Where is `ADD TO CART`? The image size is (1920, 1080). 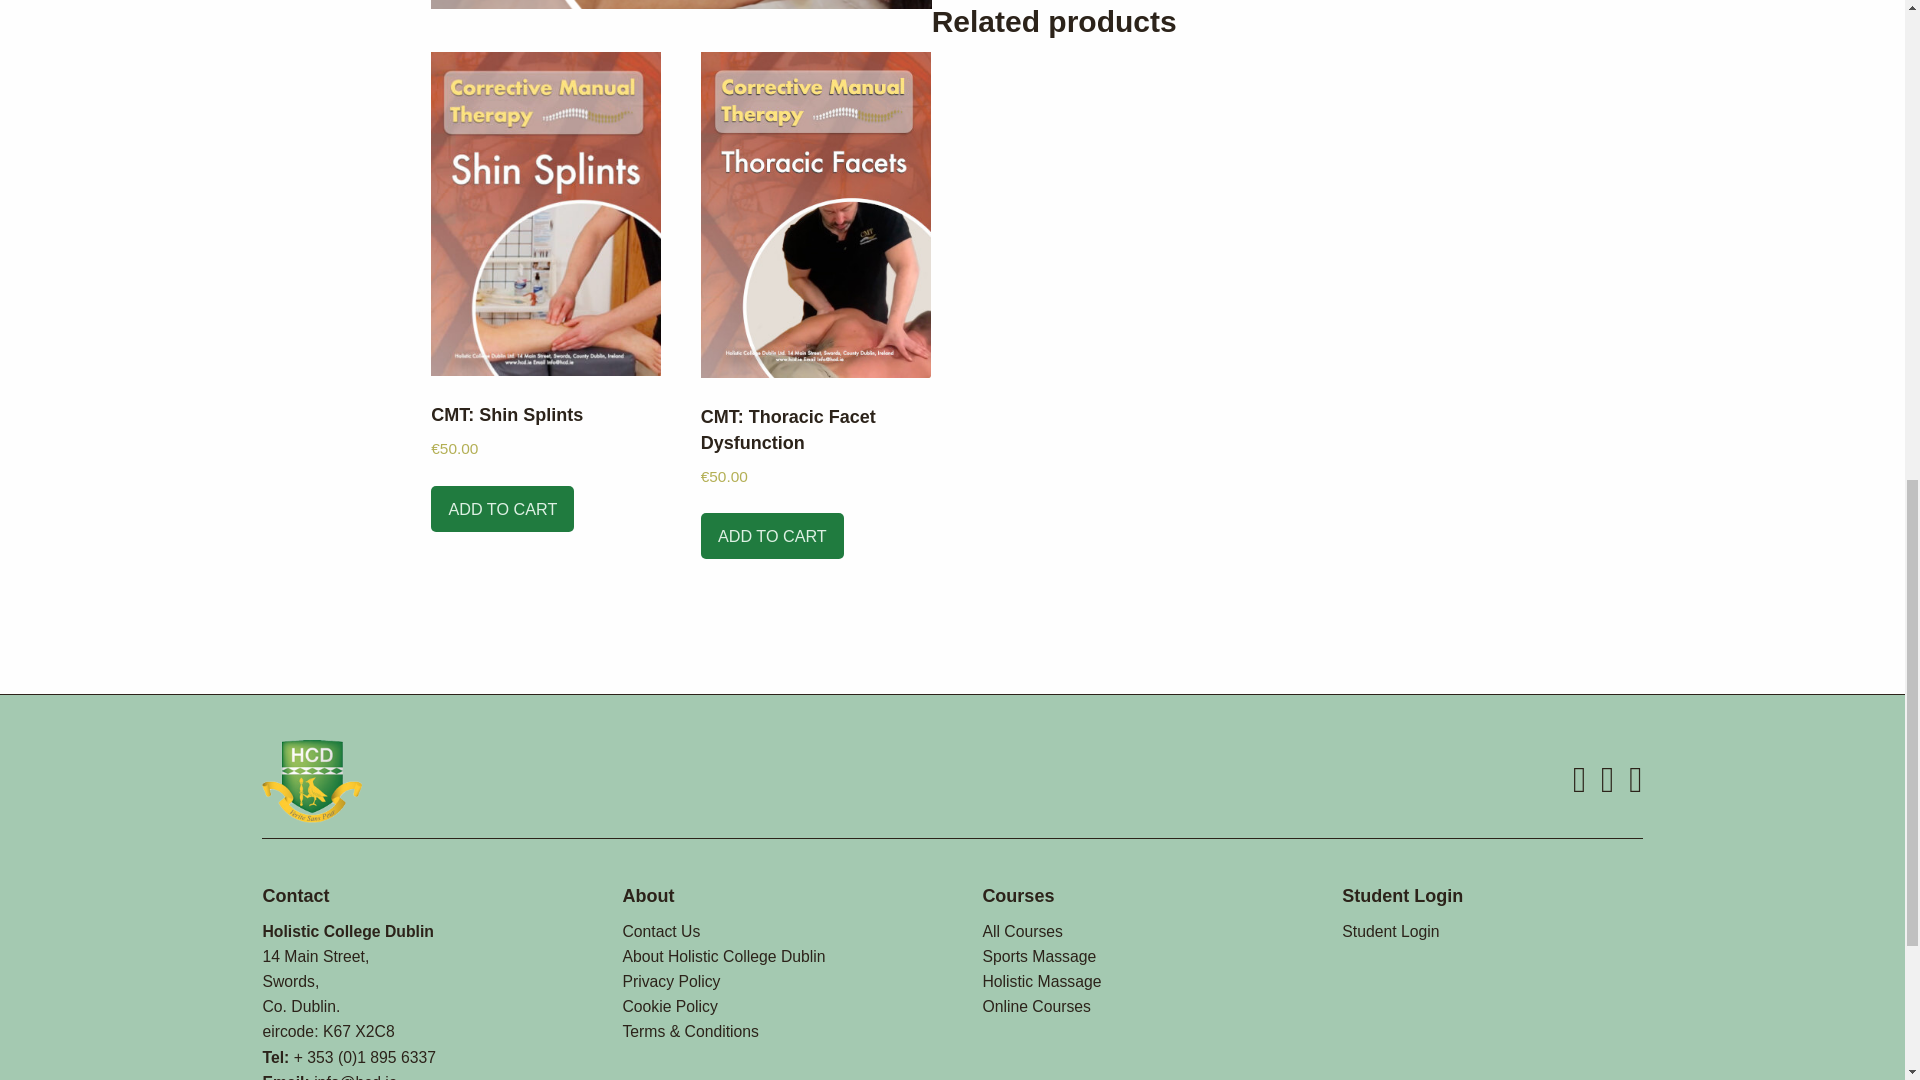
ADD TO CART is located at coordinates (772, 536).